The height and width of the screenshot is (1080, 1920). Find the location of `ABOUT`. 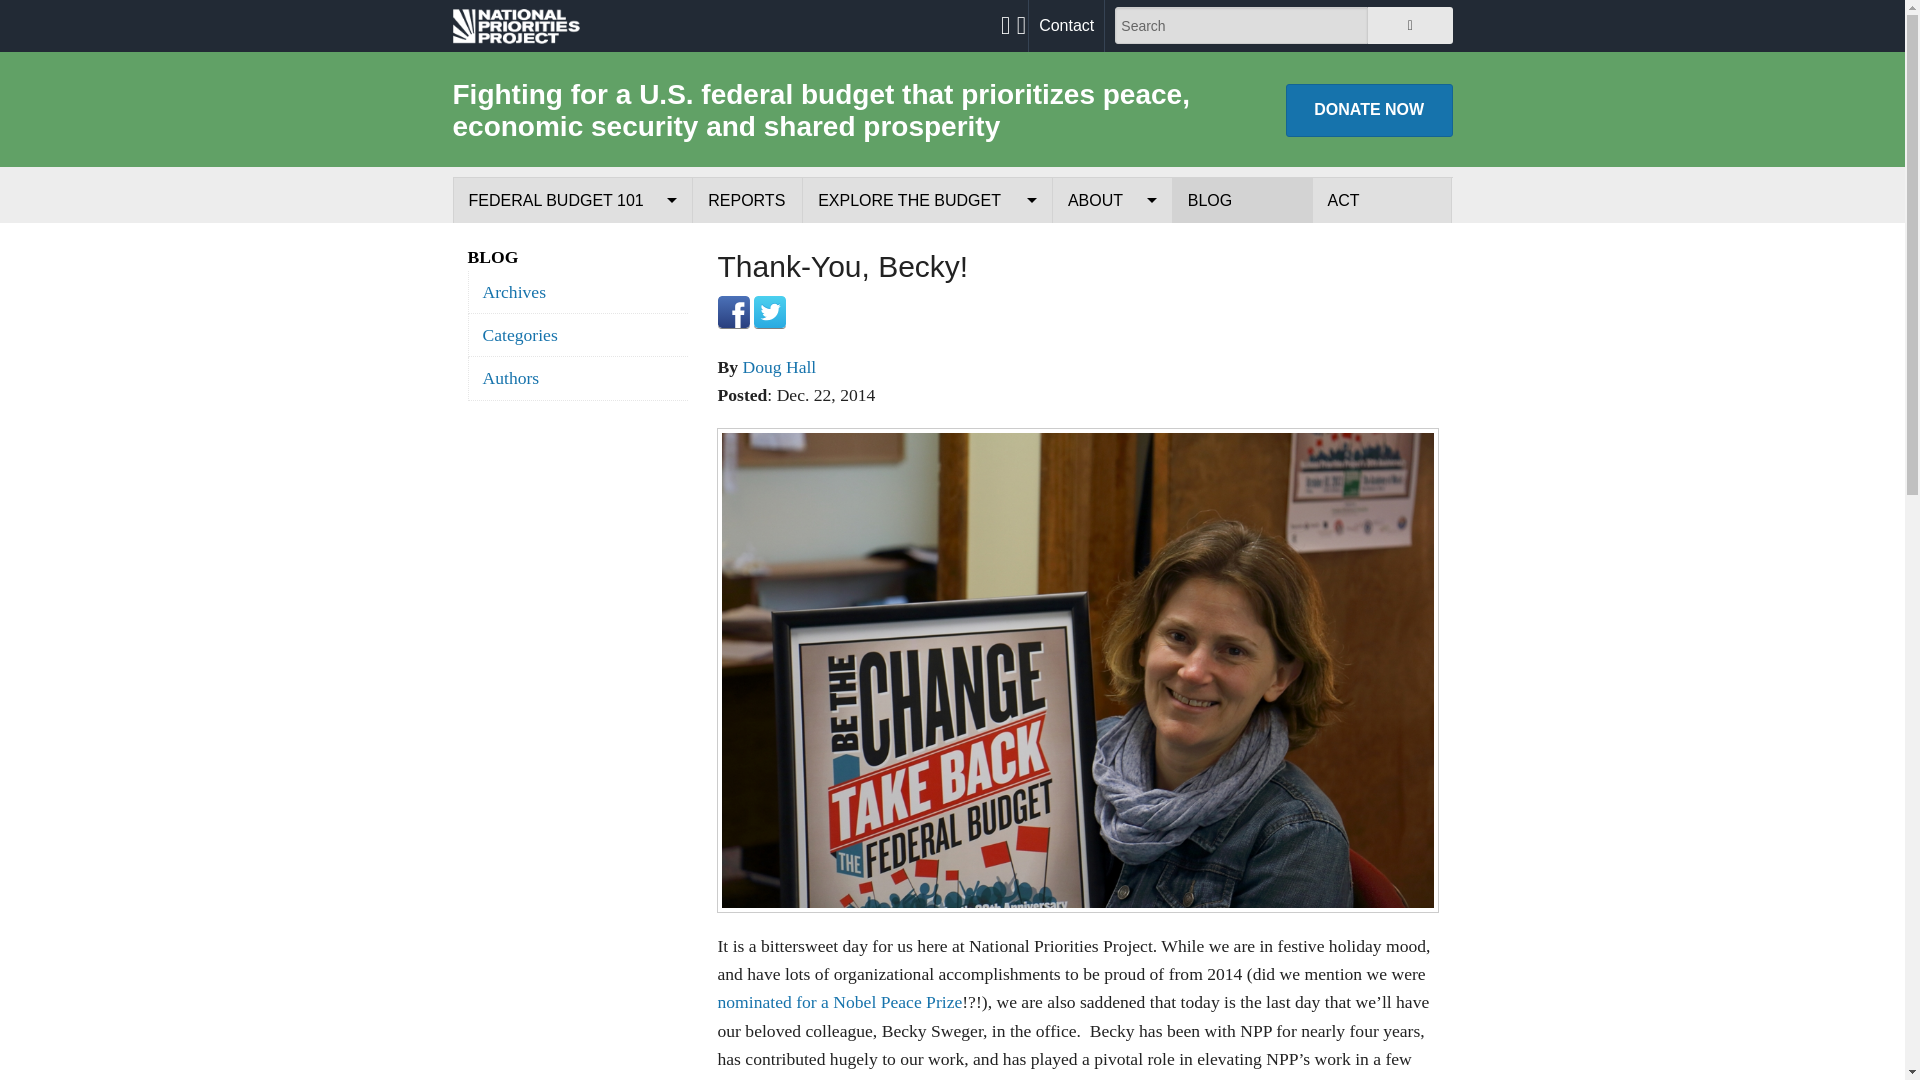

ABOUT is located at coordinates (1112, 200).